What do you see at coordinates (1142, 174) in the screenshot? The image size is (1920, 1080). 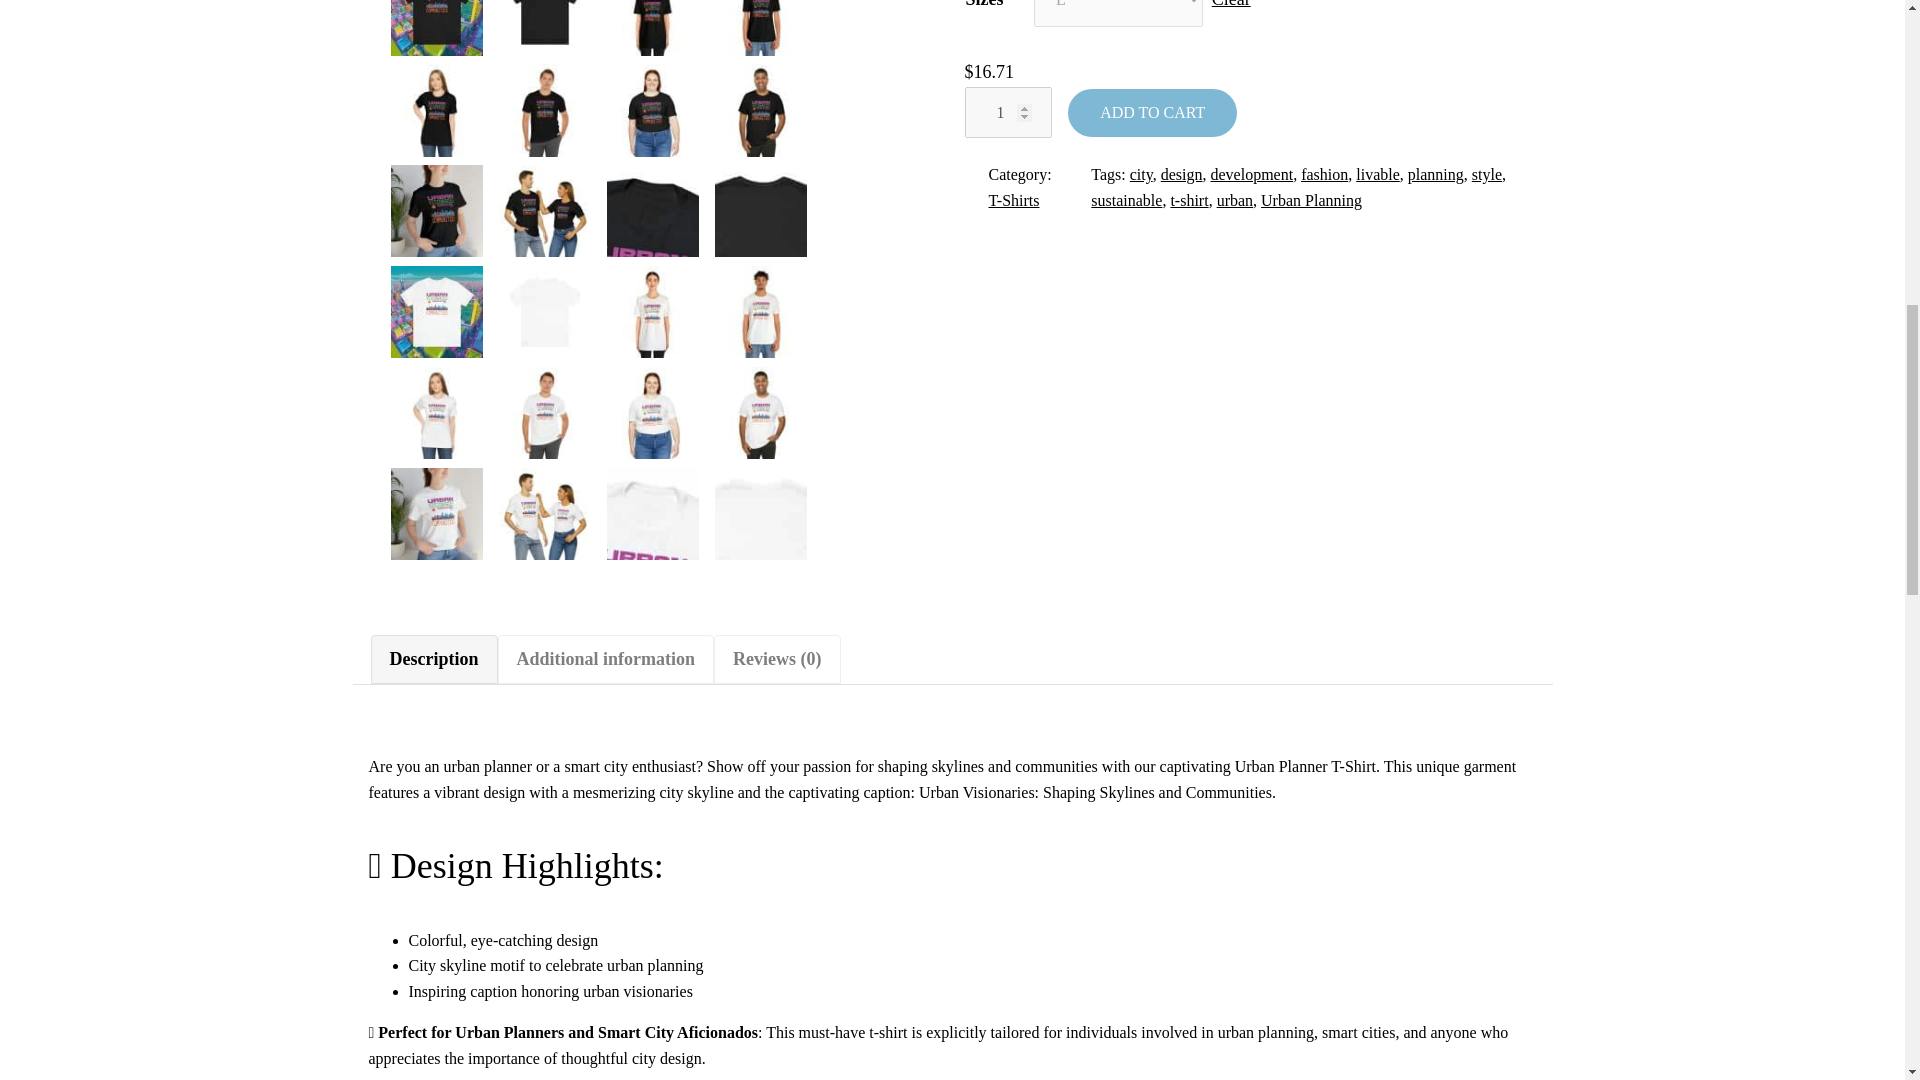 I see `city` at bounding box center [1142, 174].